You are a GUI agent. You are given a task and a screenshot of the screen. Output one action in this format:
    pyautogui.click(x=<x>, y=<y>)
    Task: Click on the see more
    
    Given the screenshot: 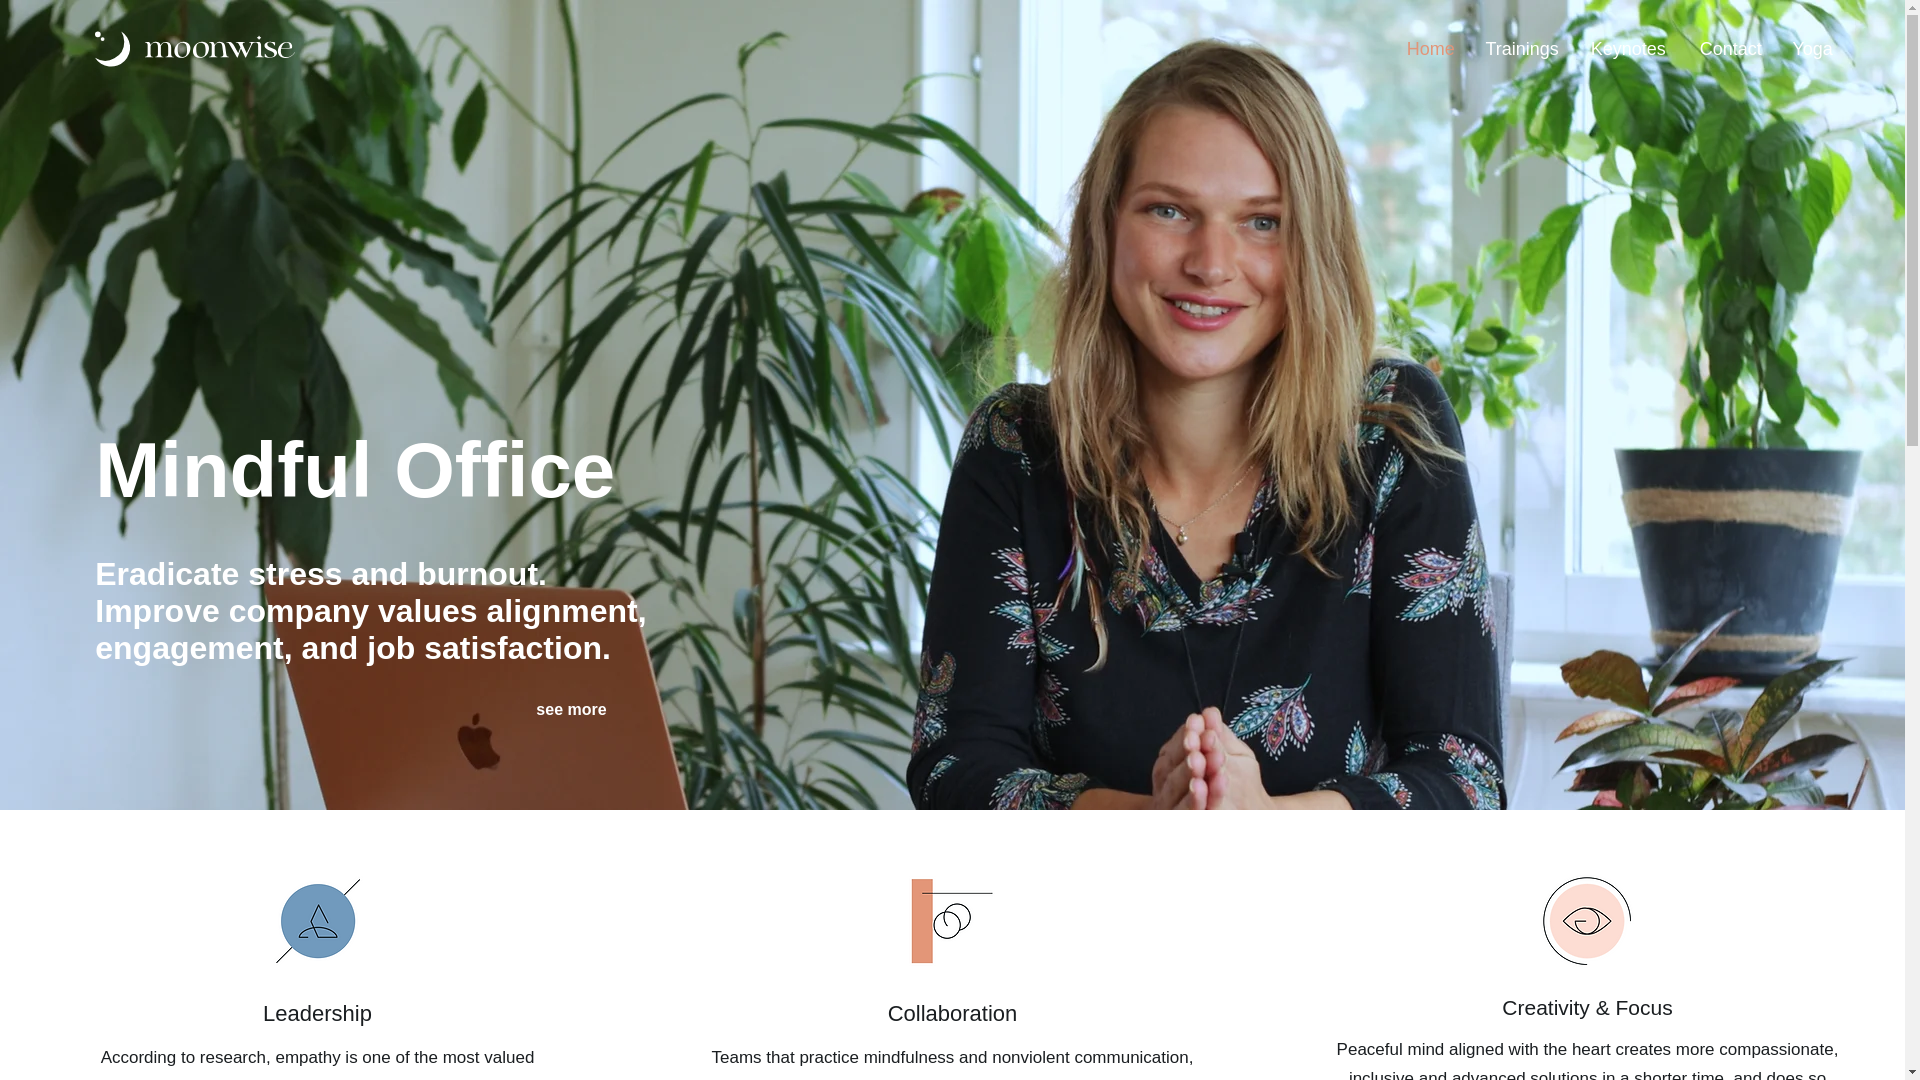 What is the action you would take?
    pyautogui.click(x=570, y=710)
    